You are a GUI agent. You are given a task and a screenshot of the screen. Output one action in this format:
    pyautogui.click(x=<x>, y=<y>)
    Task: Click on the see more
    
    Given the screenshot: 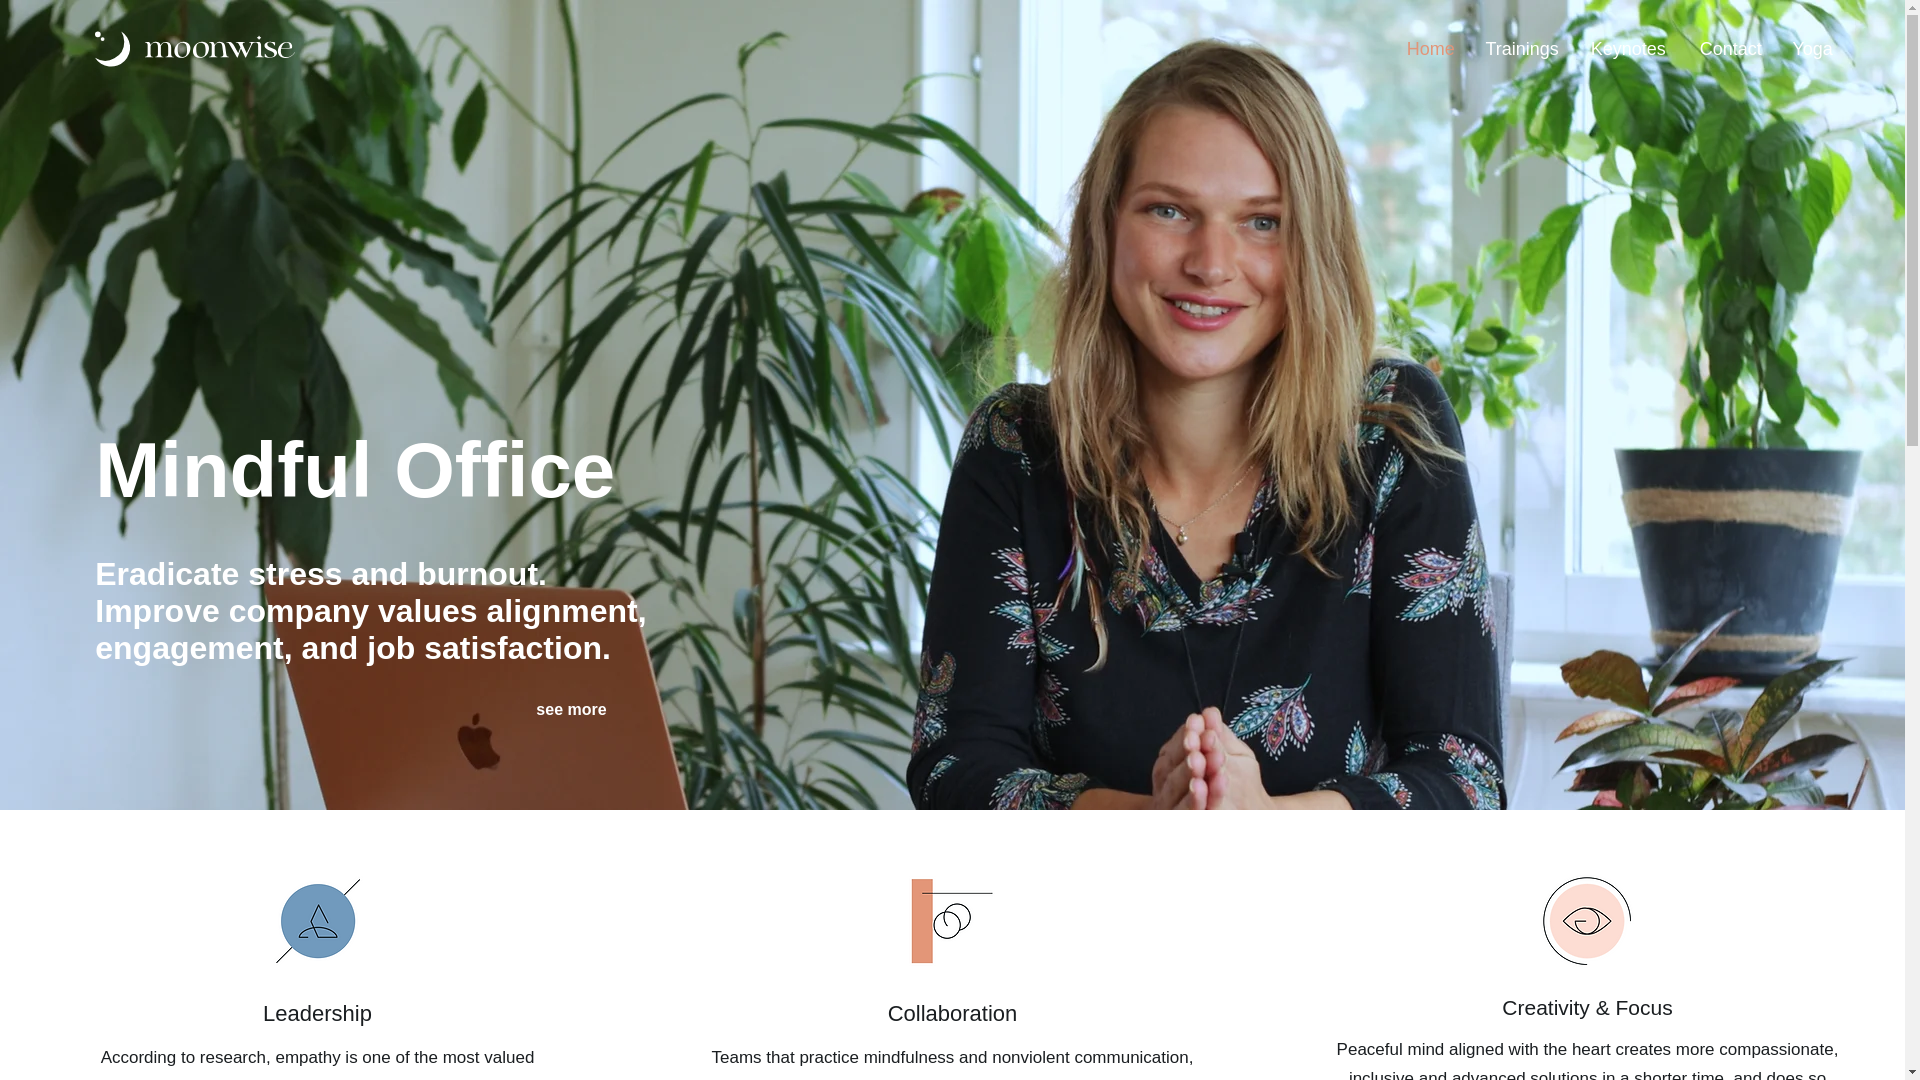 What is the action you would take?
    pyautogui.click(x=570, y=710)
    